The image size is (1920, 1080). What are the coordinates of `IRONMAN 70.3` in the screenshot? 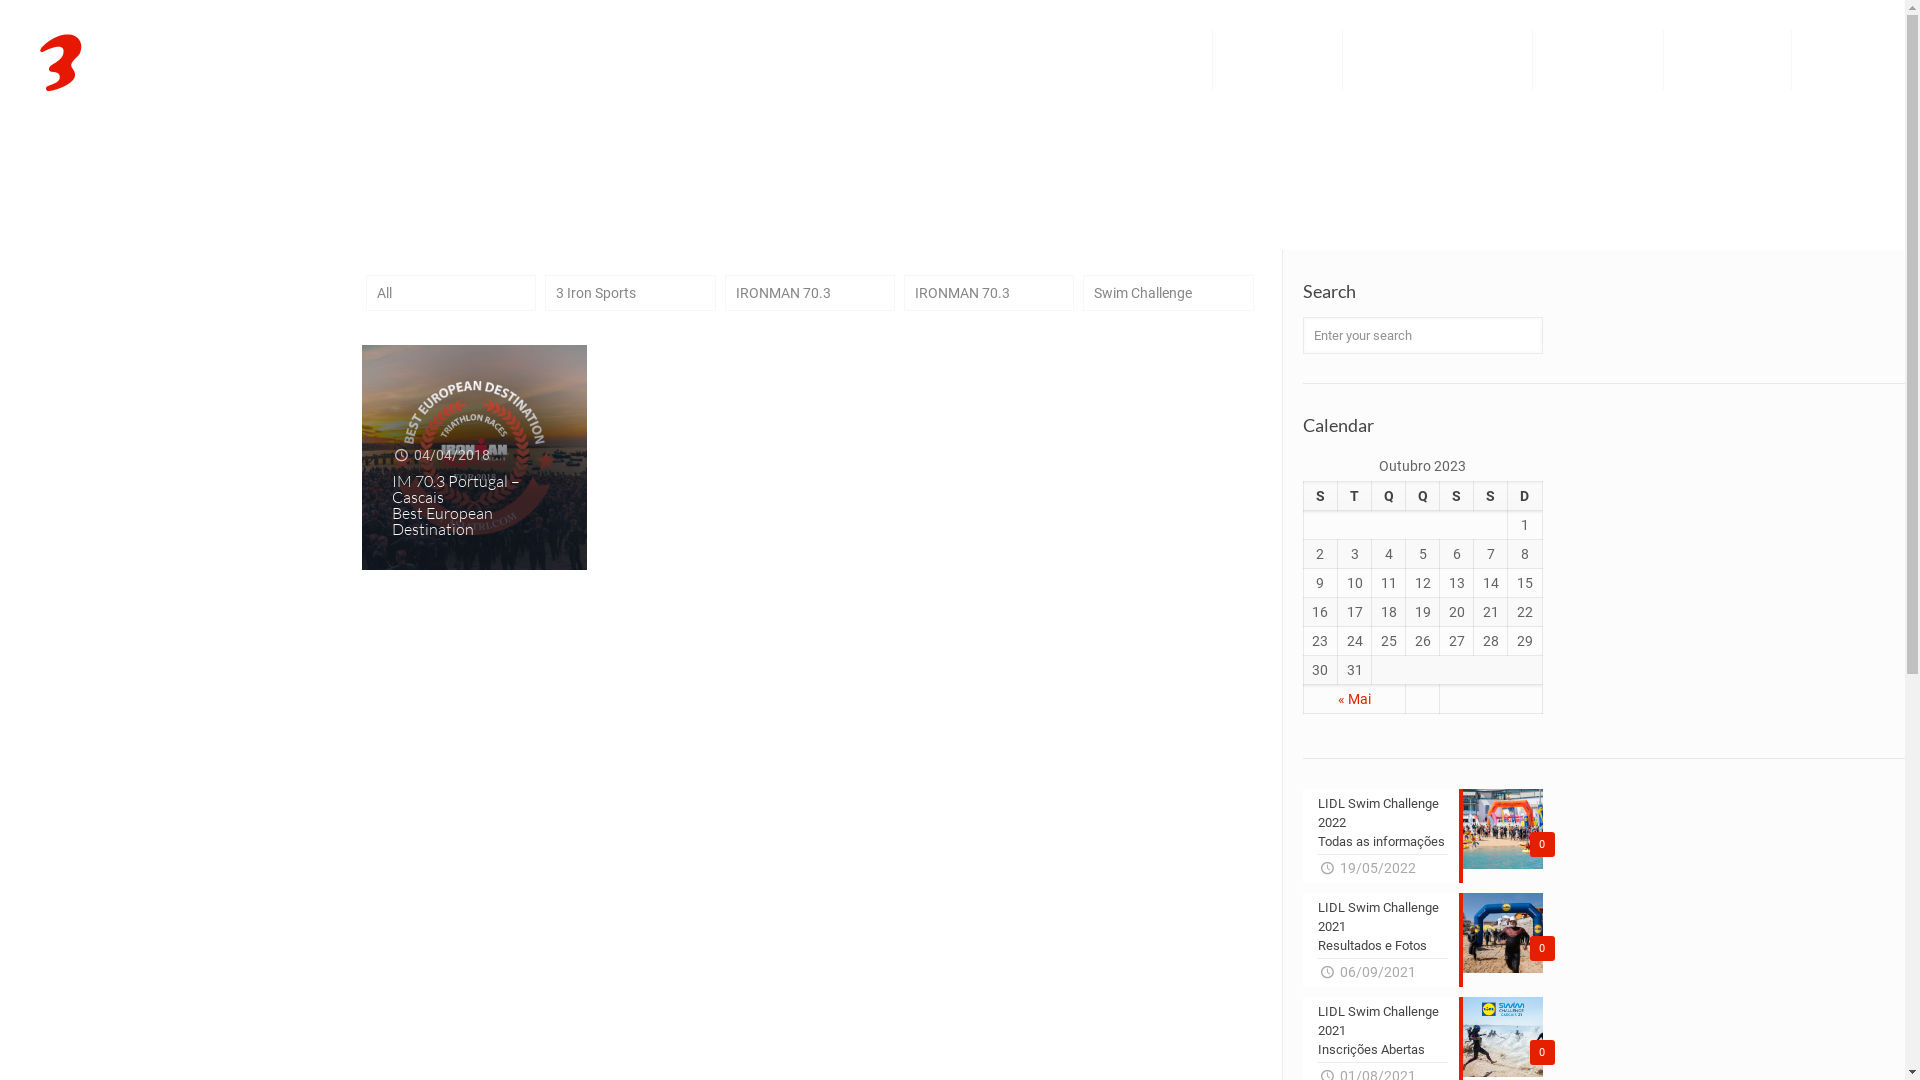 It's located at (989, 292).